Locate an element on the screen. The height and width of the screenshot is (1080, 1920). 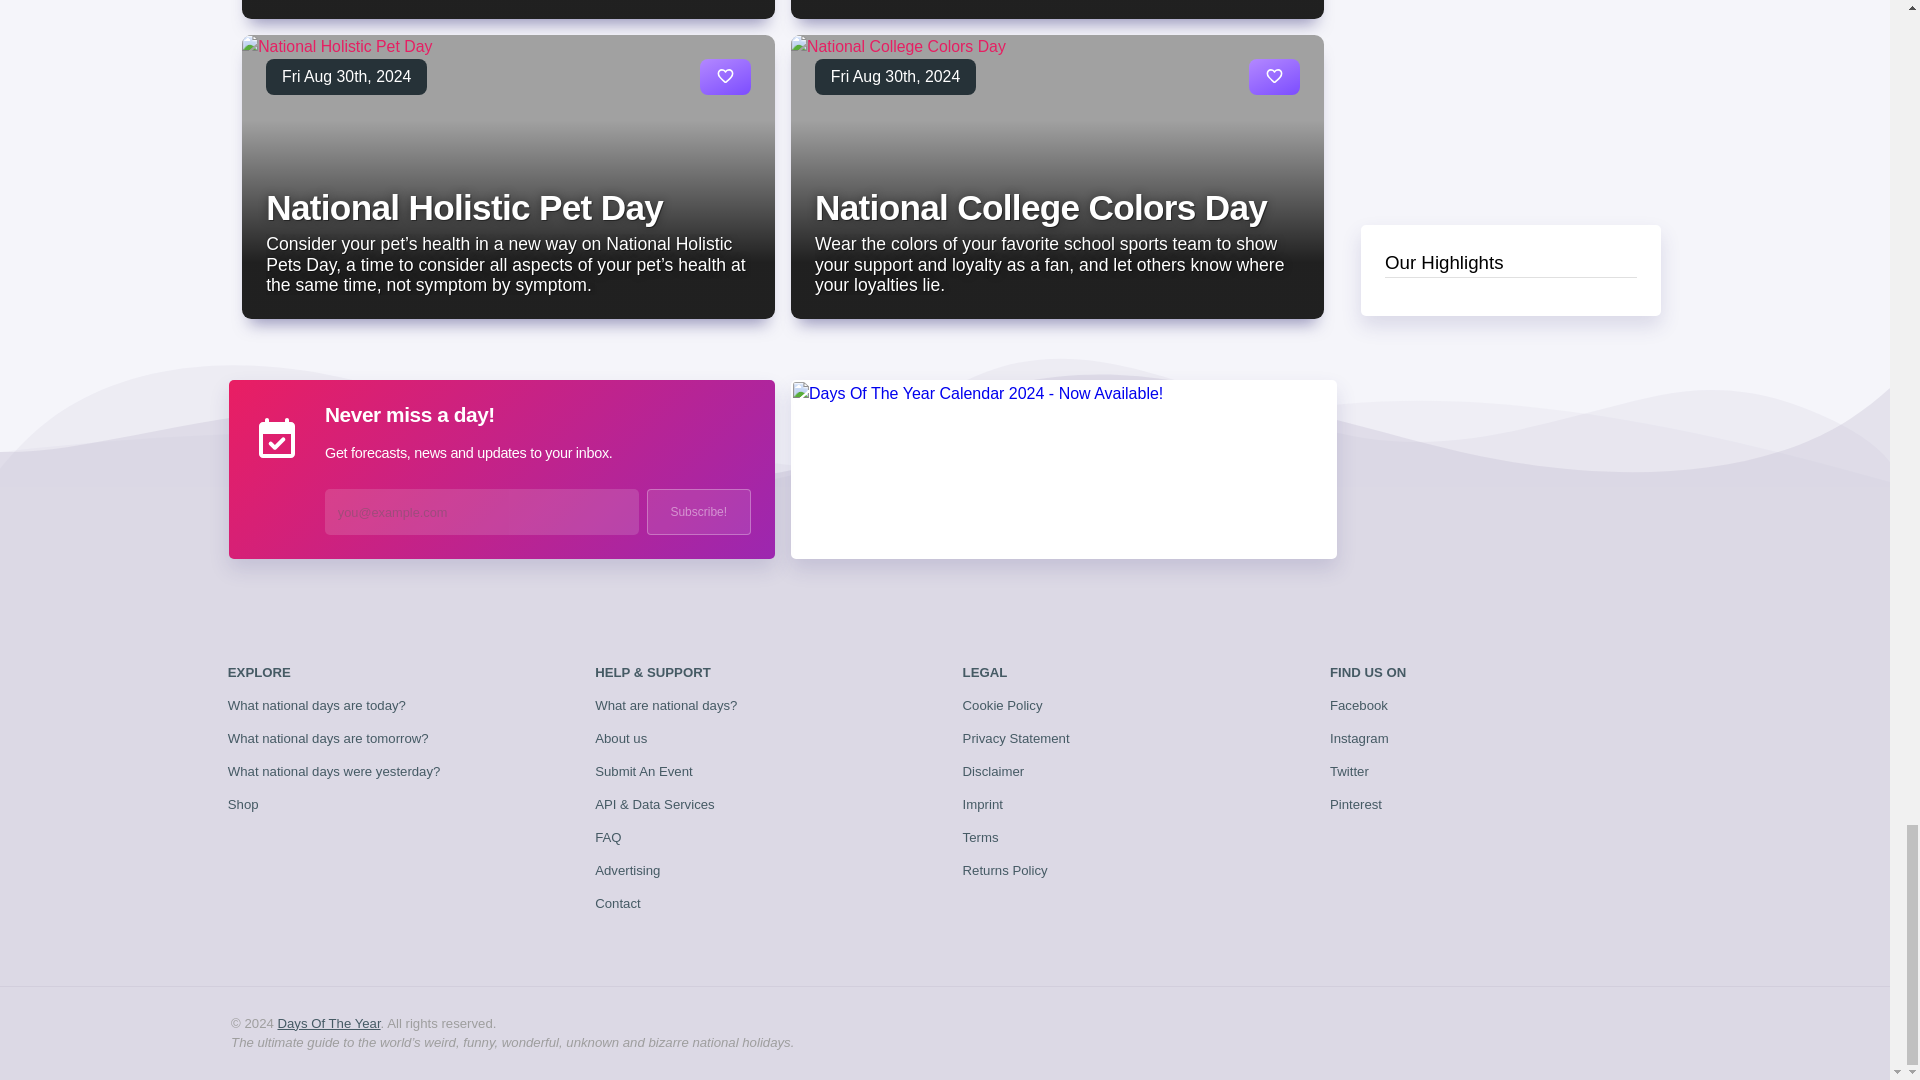
What national days were yesterday? is located at coordinates (334, 770).